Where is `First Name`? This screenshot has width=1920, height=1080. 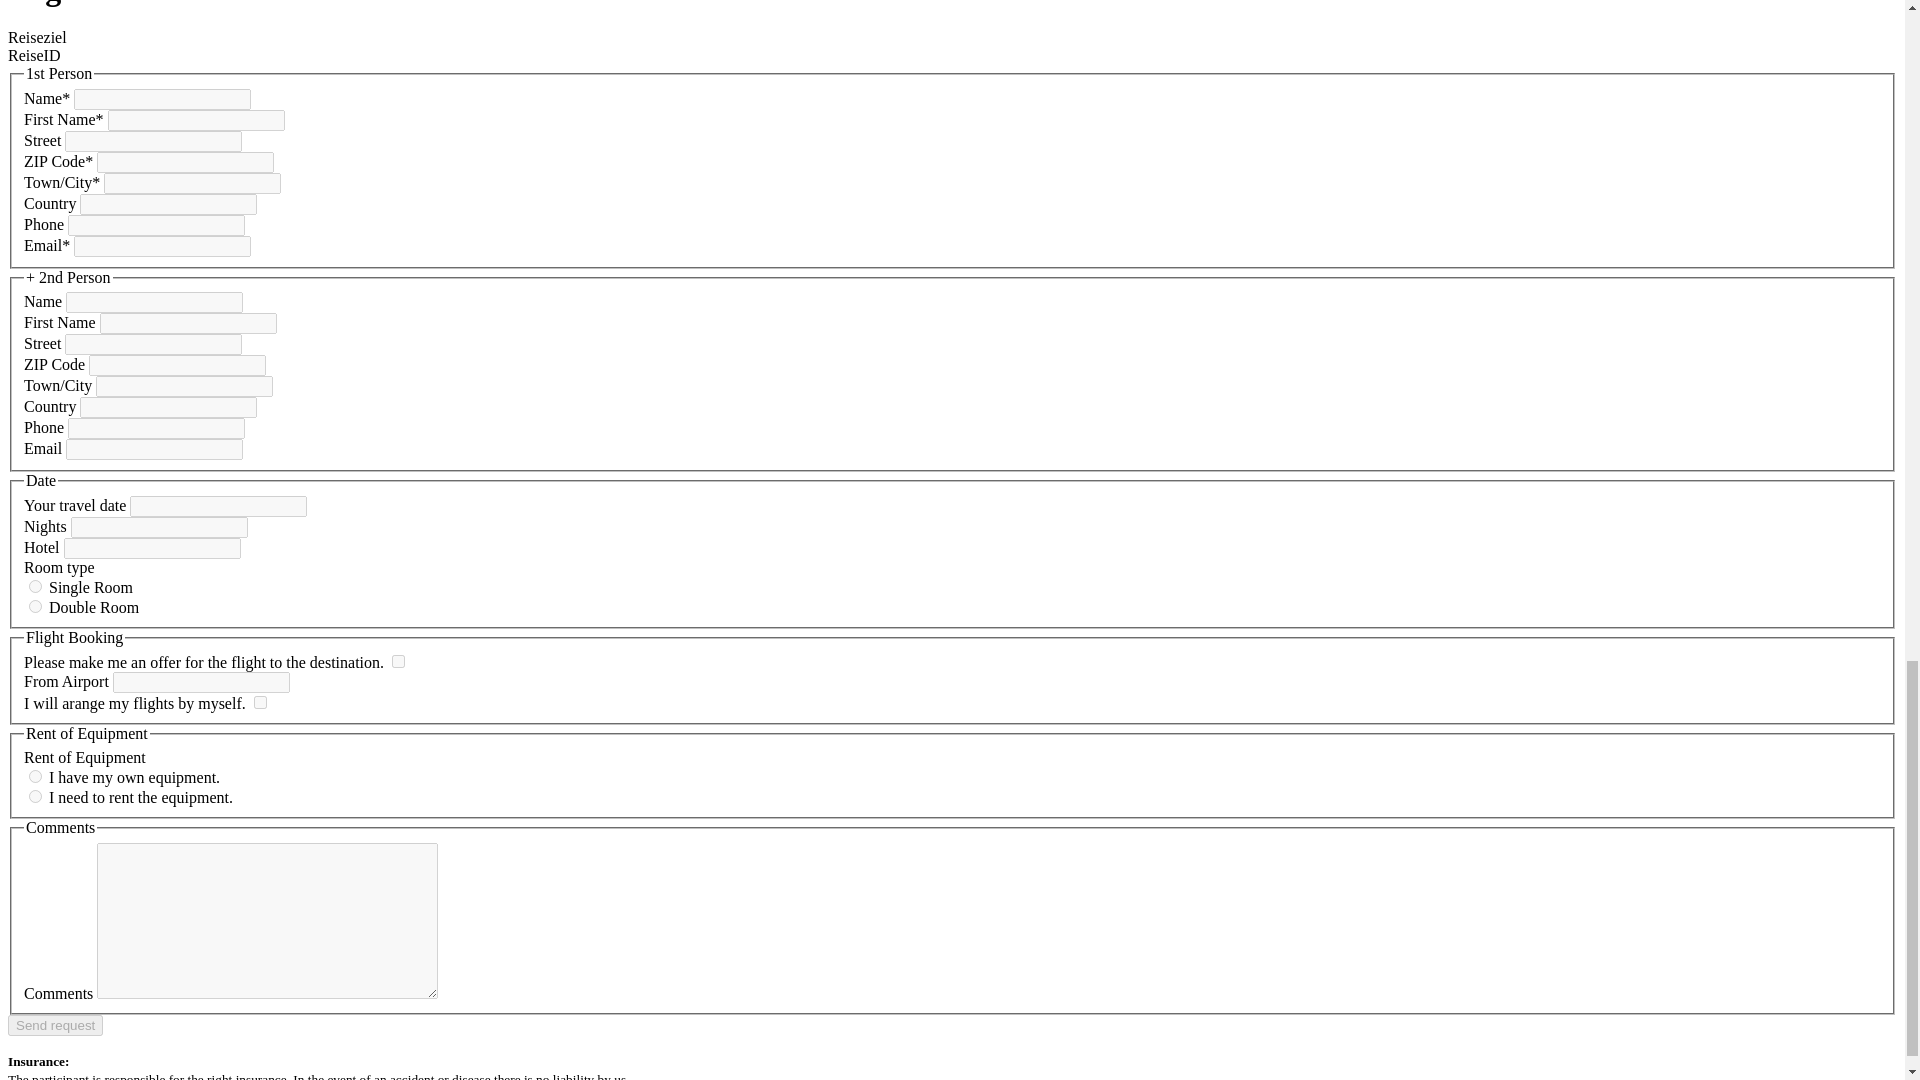 First Name is located at coordinates (188, 323).